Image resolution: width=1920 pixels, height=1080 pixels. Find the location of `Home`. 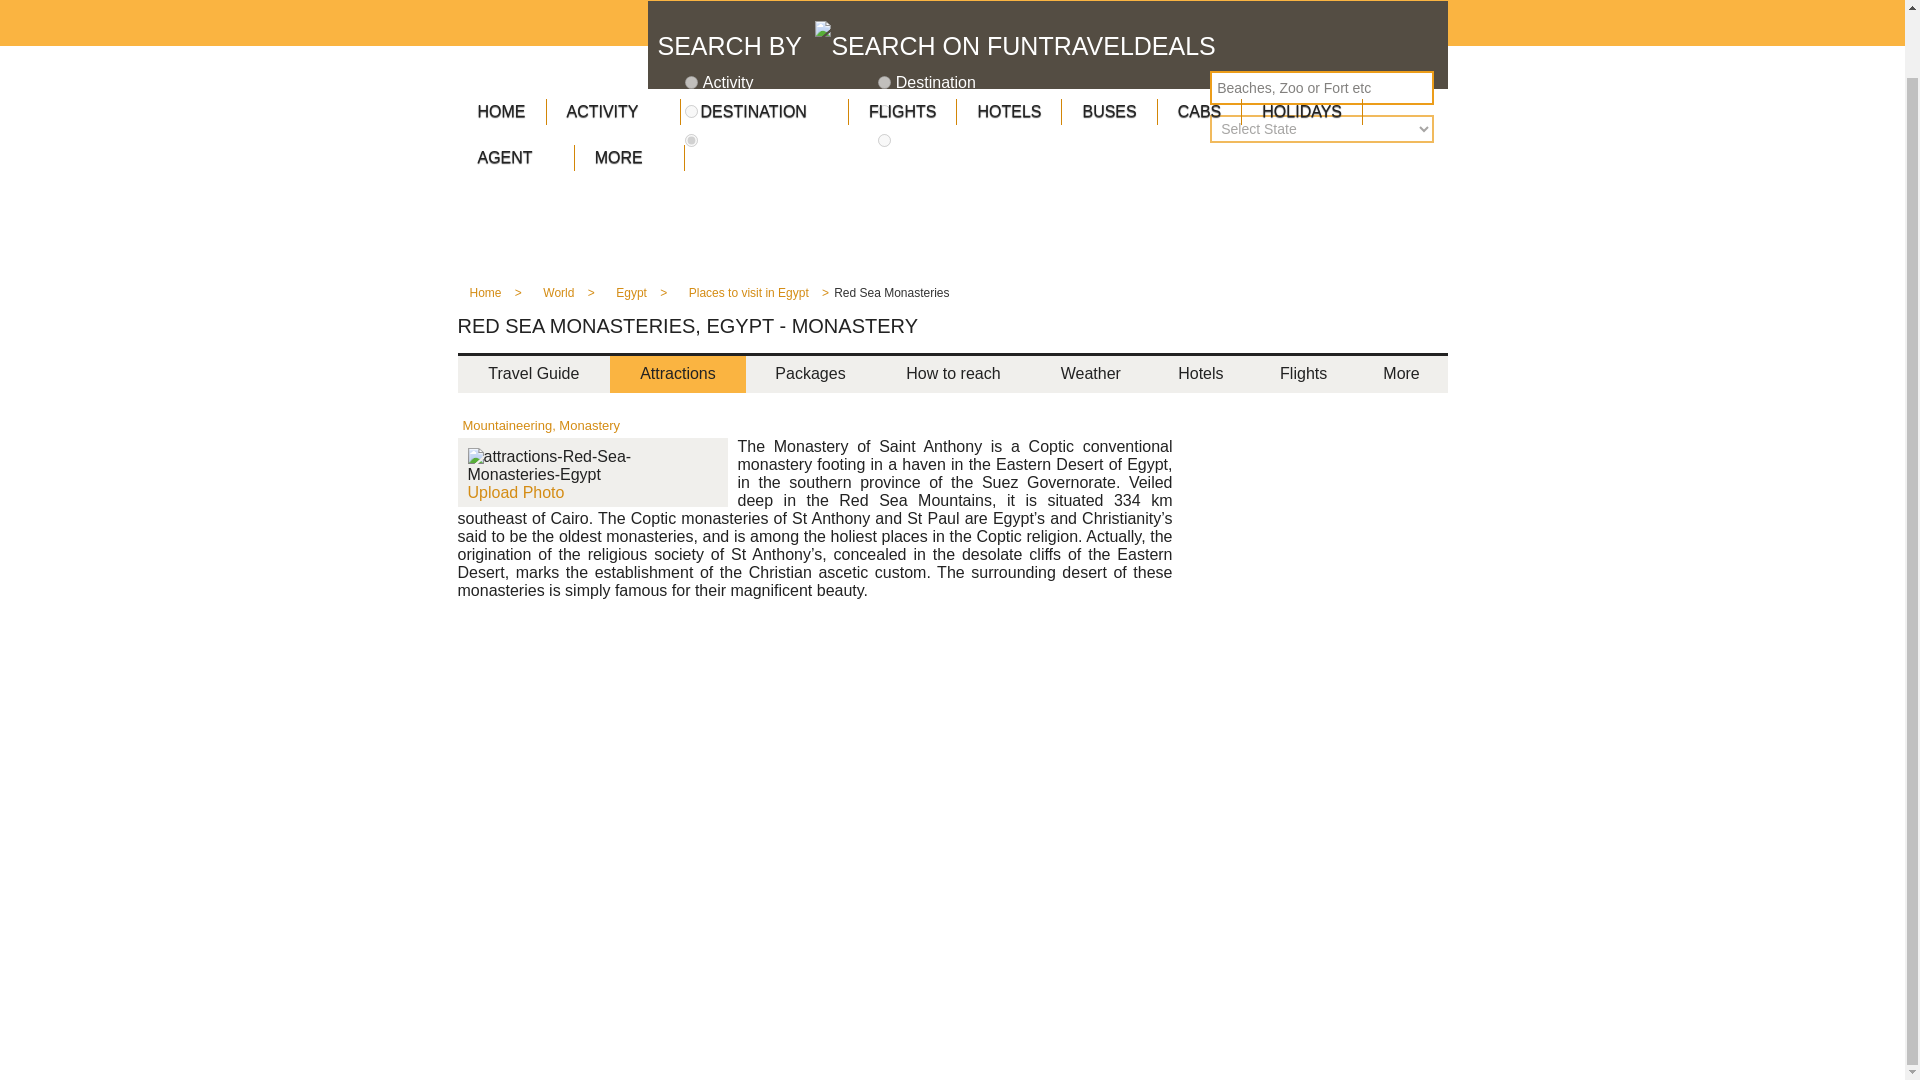

Home is located at coordinates (484, 298).